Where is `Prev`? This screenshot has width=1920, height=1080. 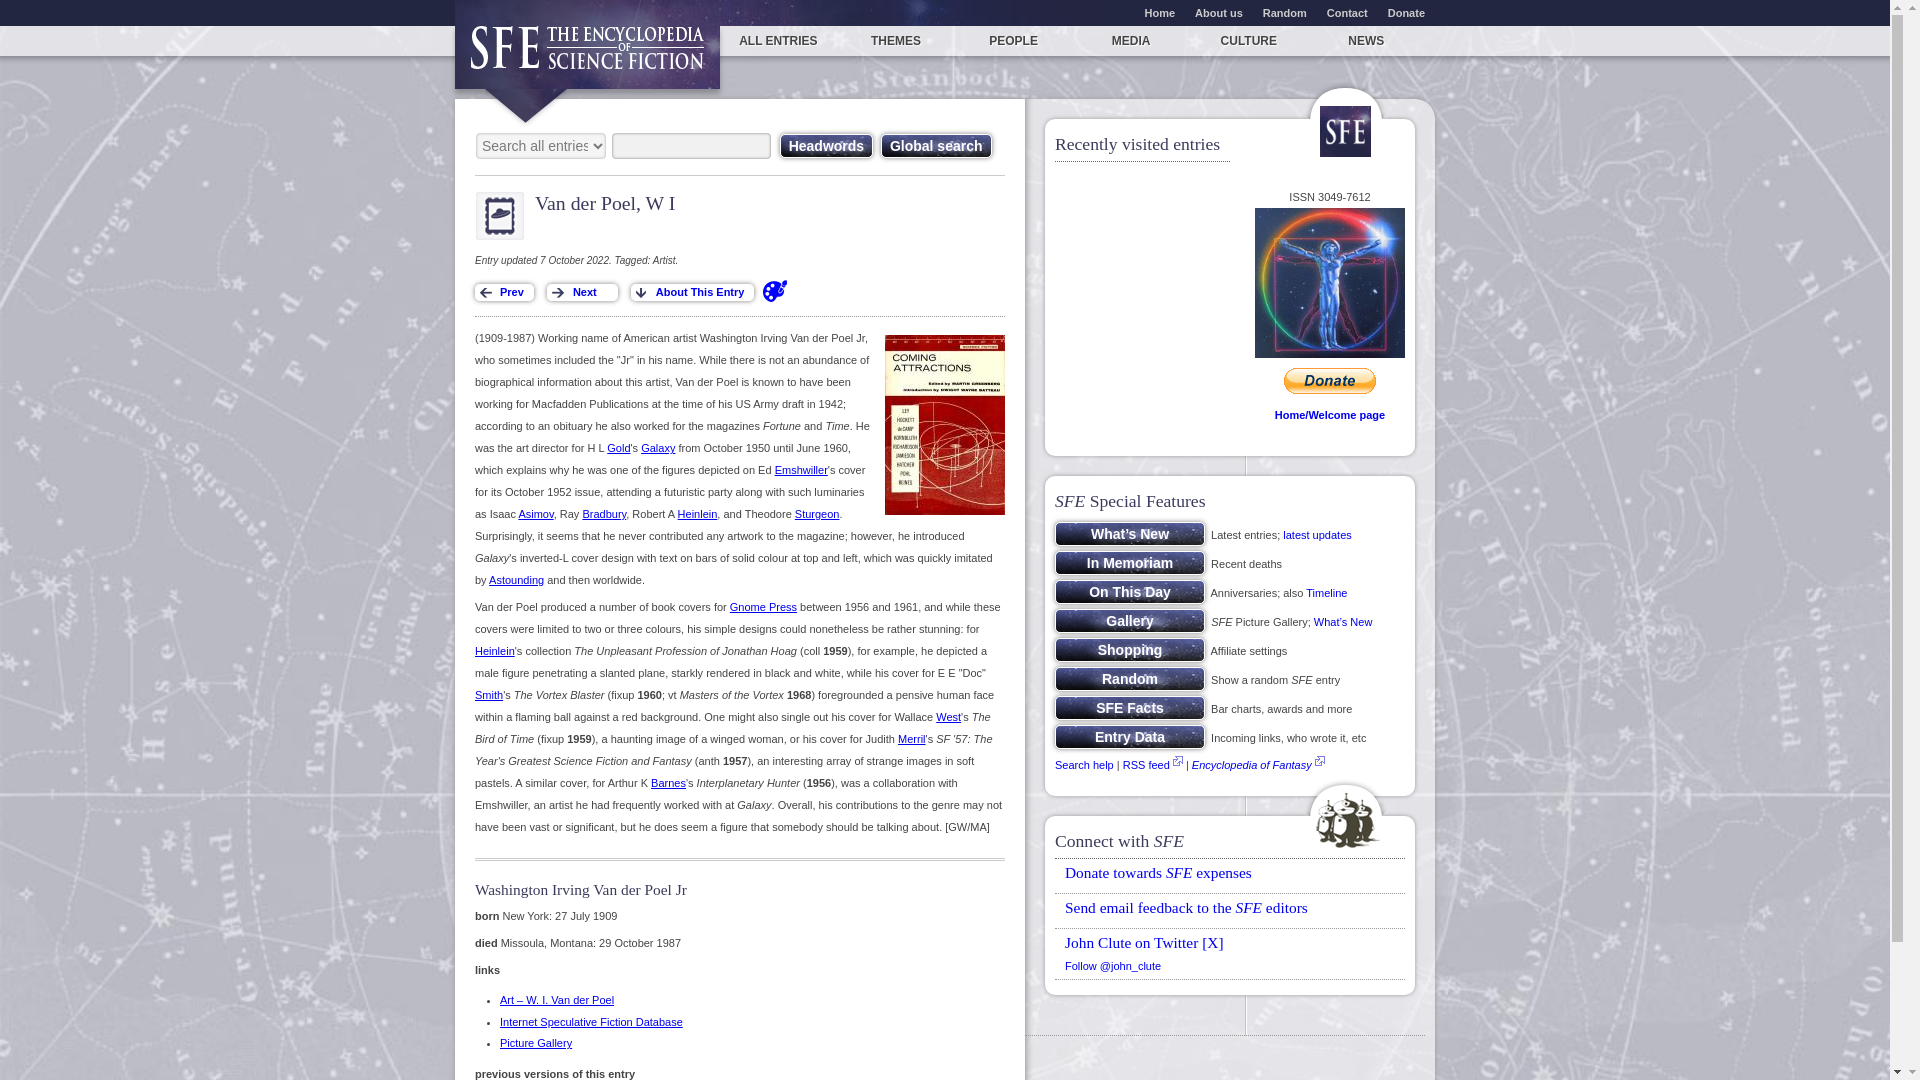
Prev is located at coordinates (504, 292).